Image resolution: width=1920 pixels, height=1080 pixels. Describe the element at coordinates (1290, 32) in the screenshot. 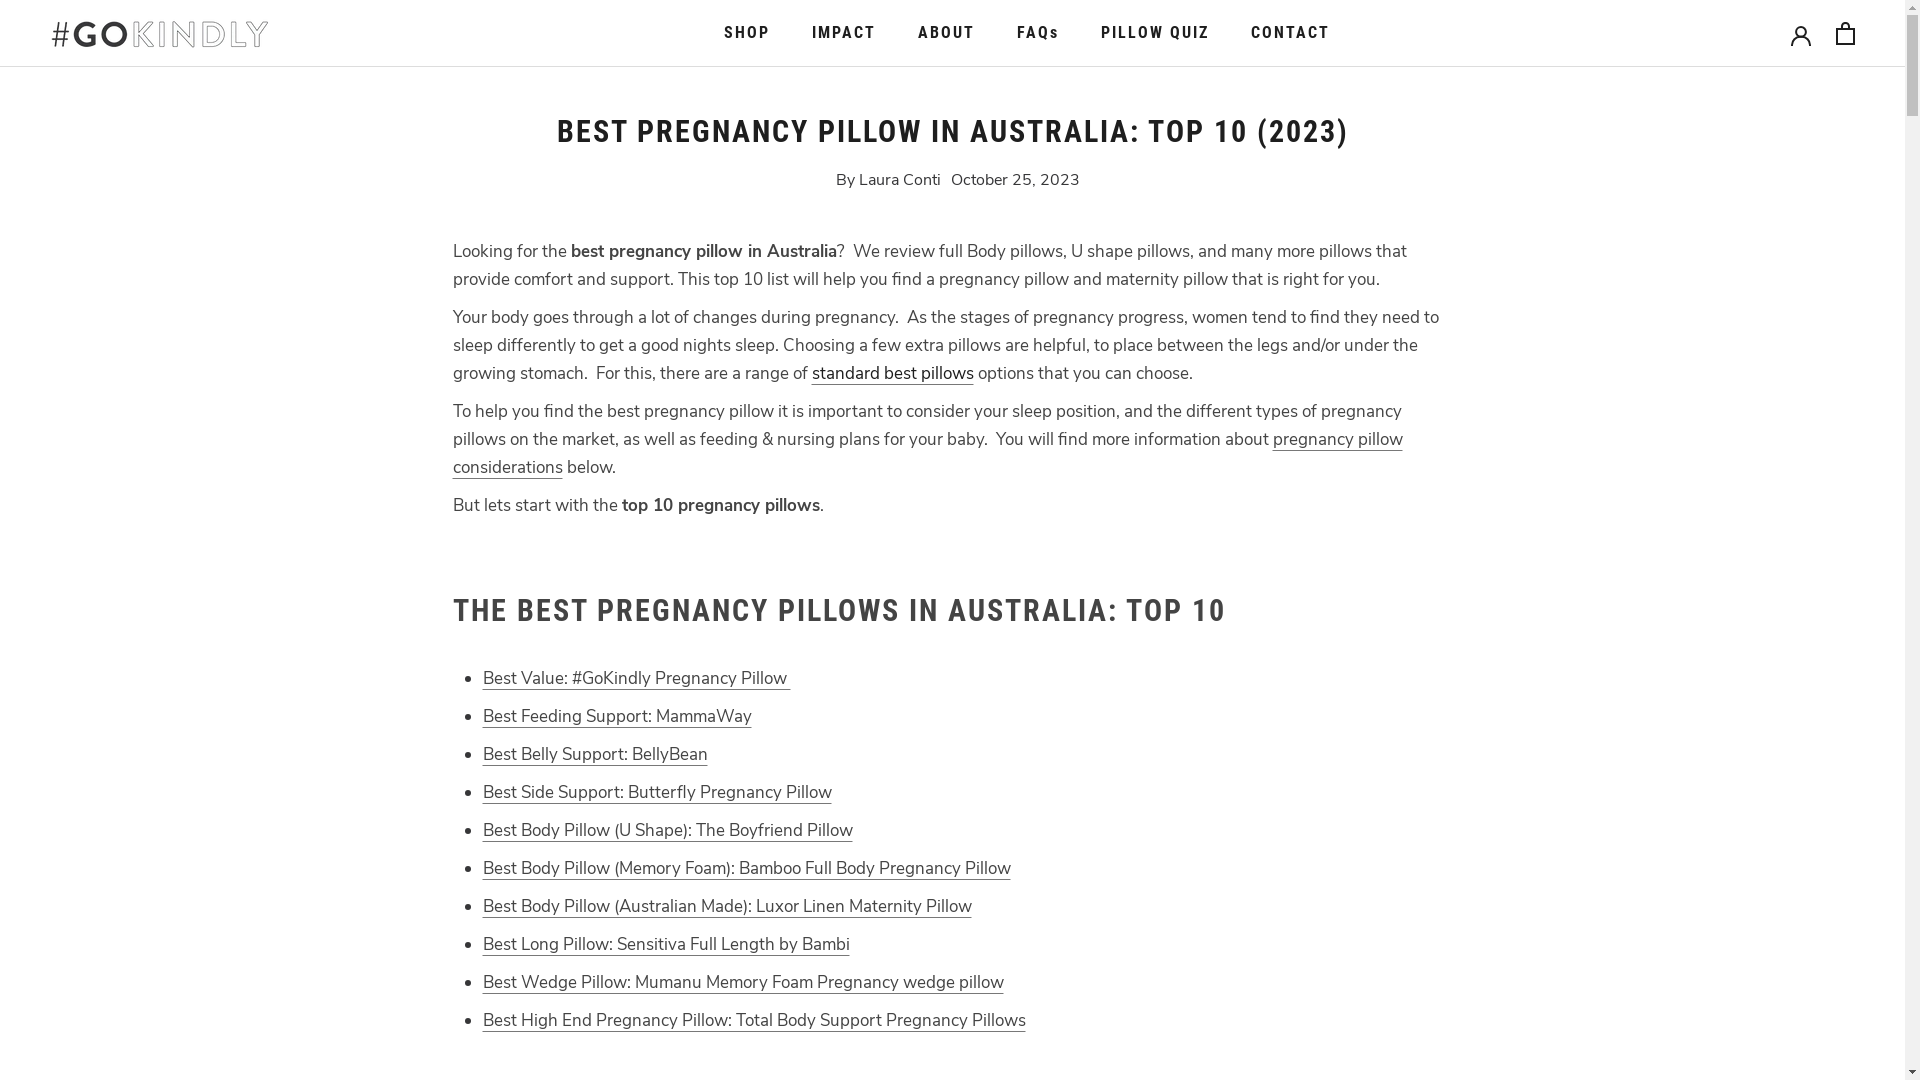

I see `CONTACT
CONTACT` at that location.